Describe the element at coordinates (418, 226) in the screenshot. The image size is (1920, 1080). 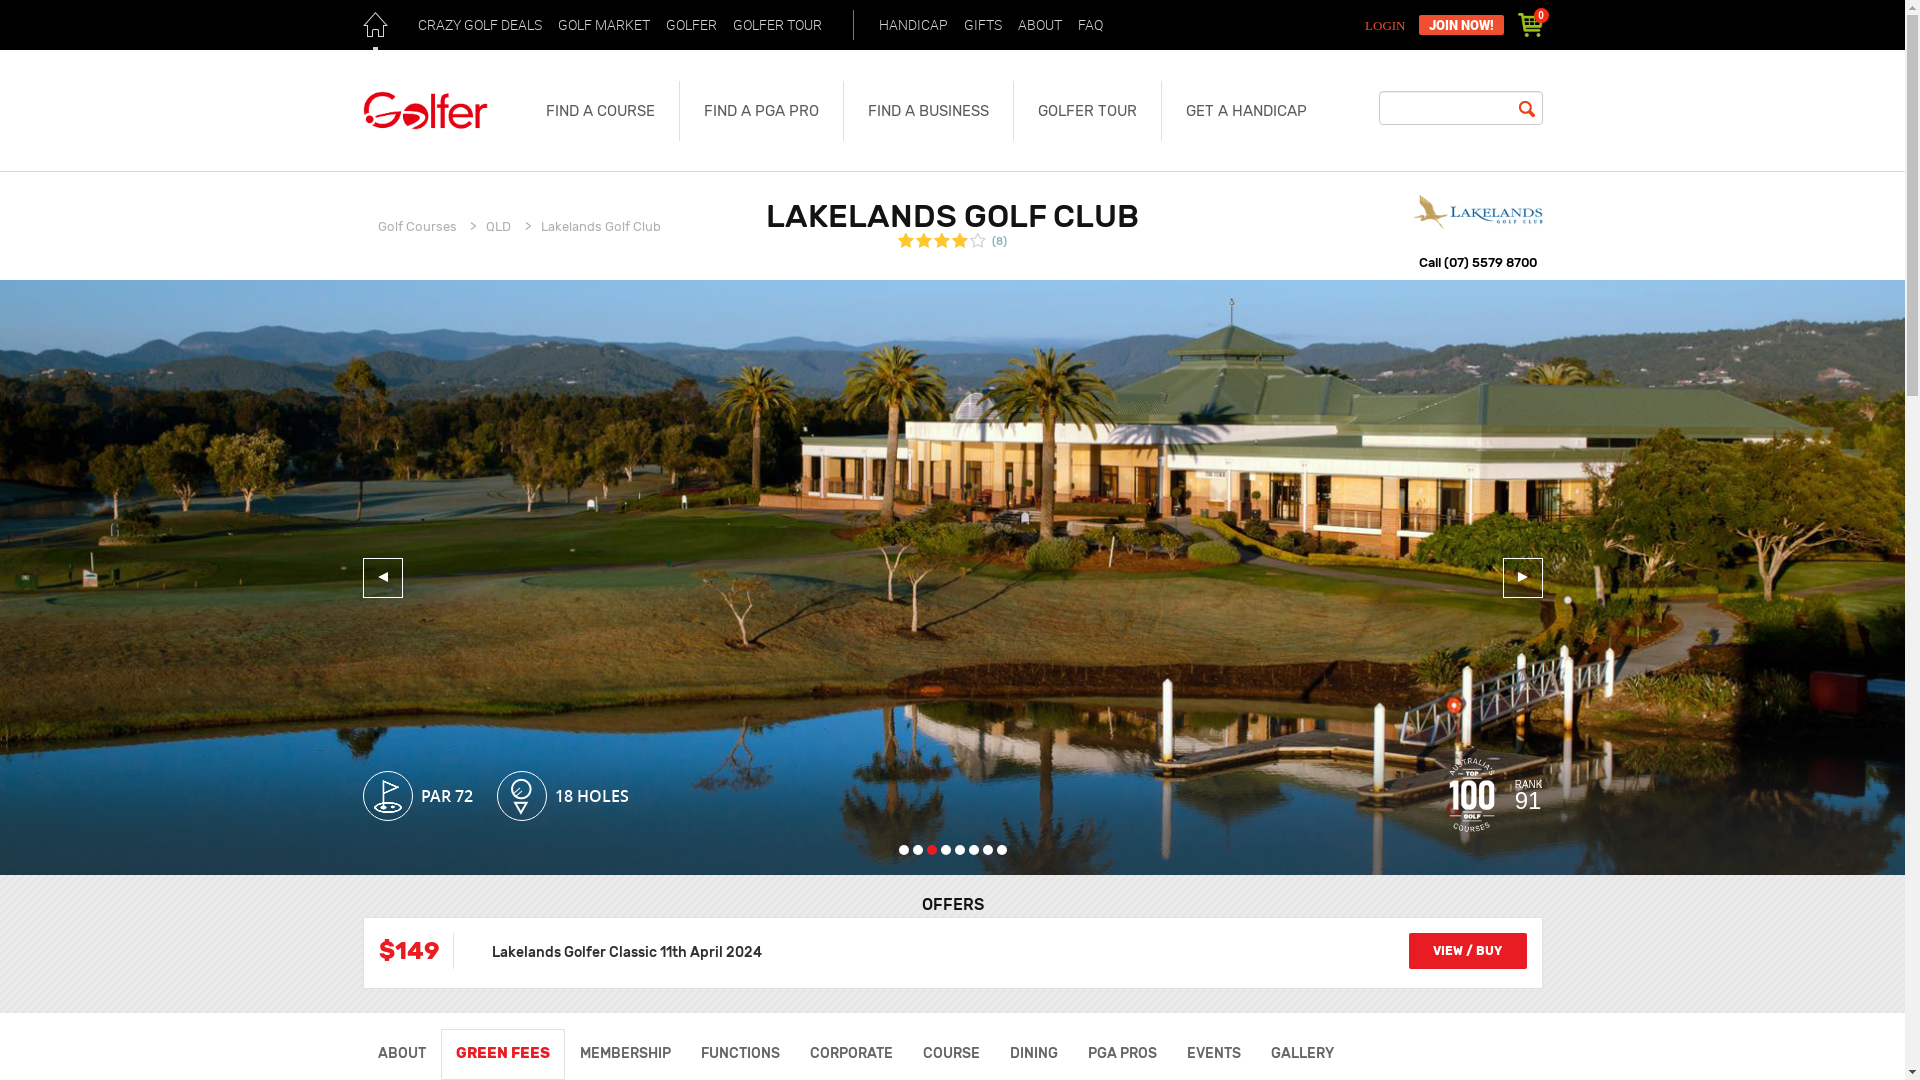
I see `Golf Courses` at that location.